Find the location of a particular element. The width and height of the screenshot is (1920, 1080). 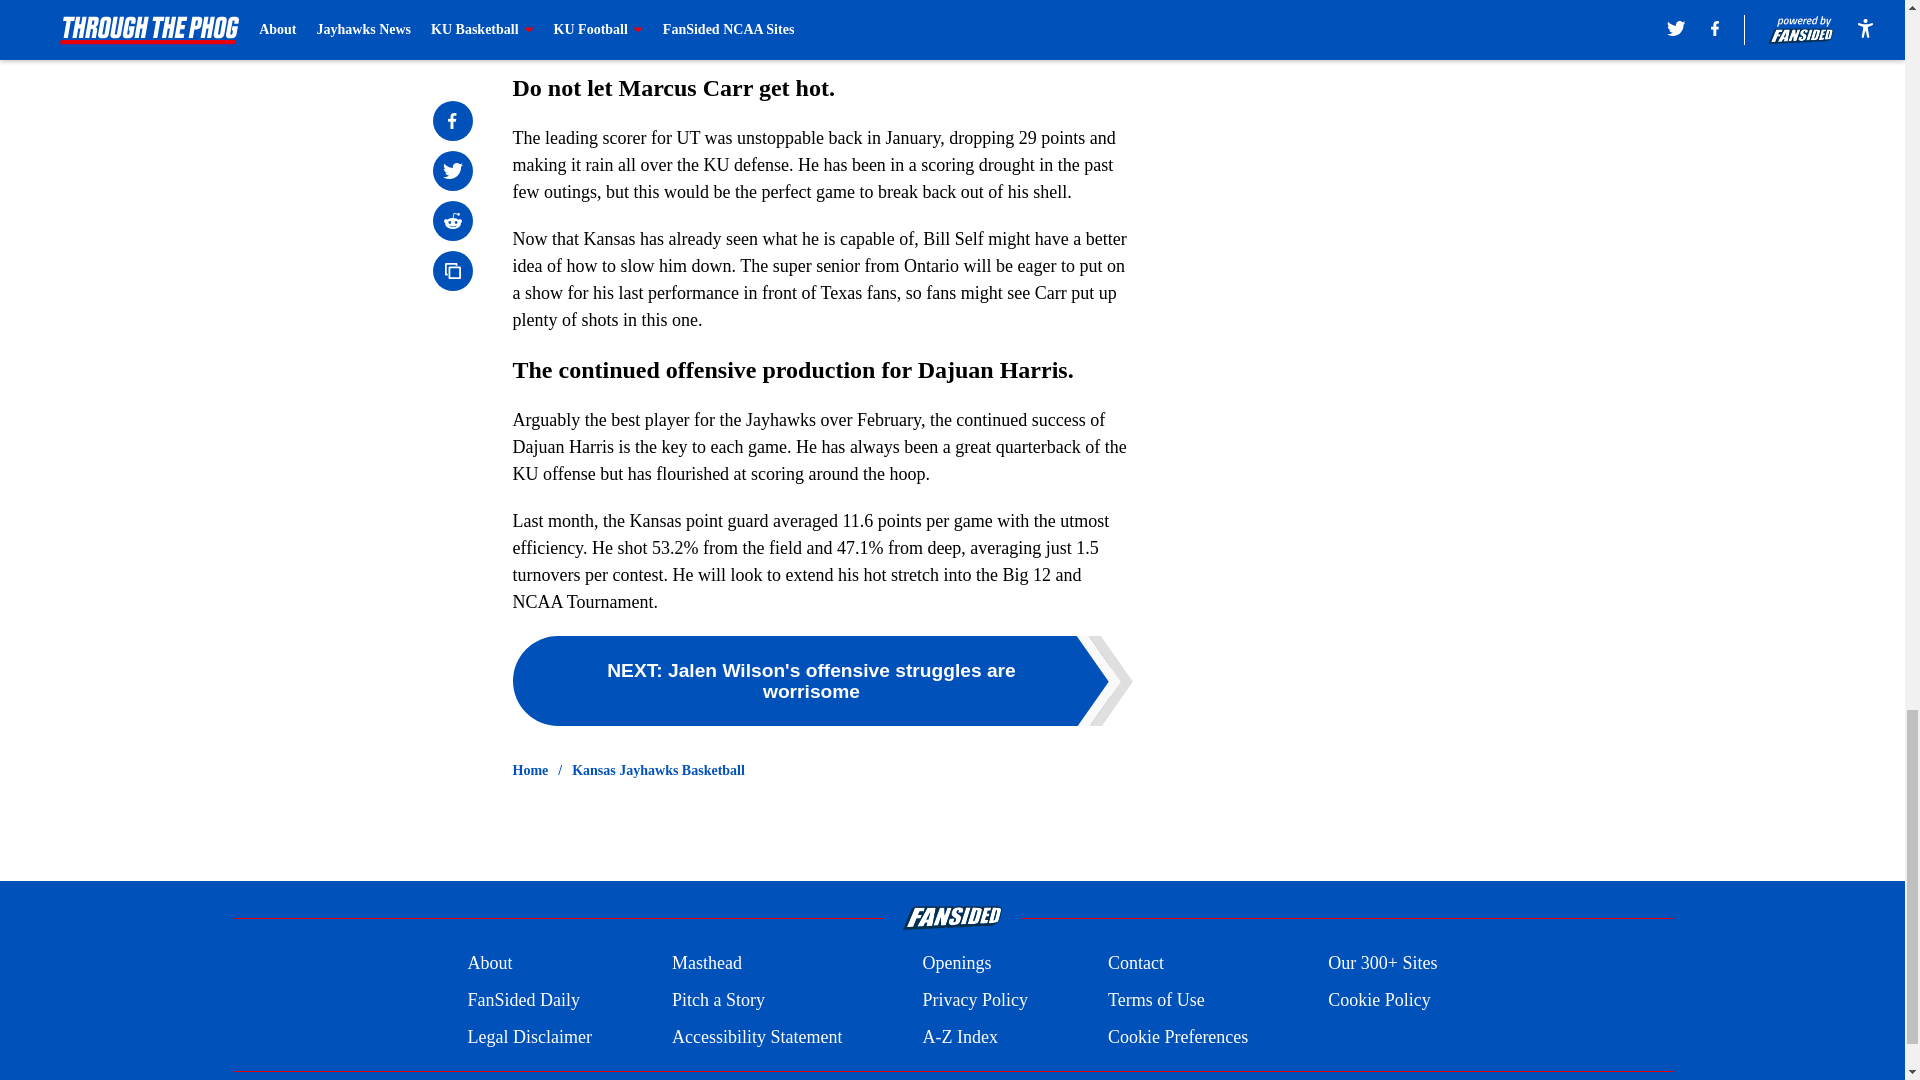

About is located at coordinates (489, 964).